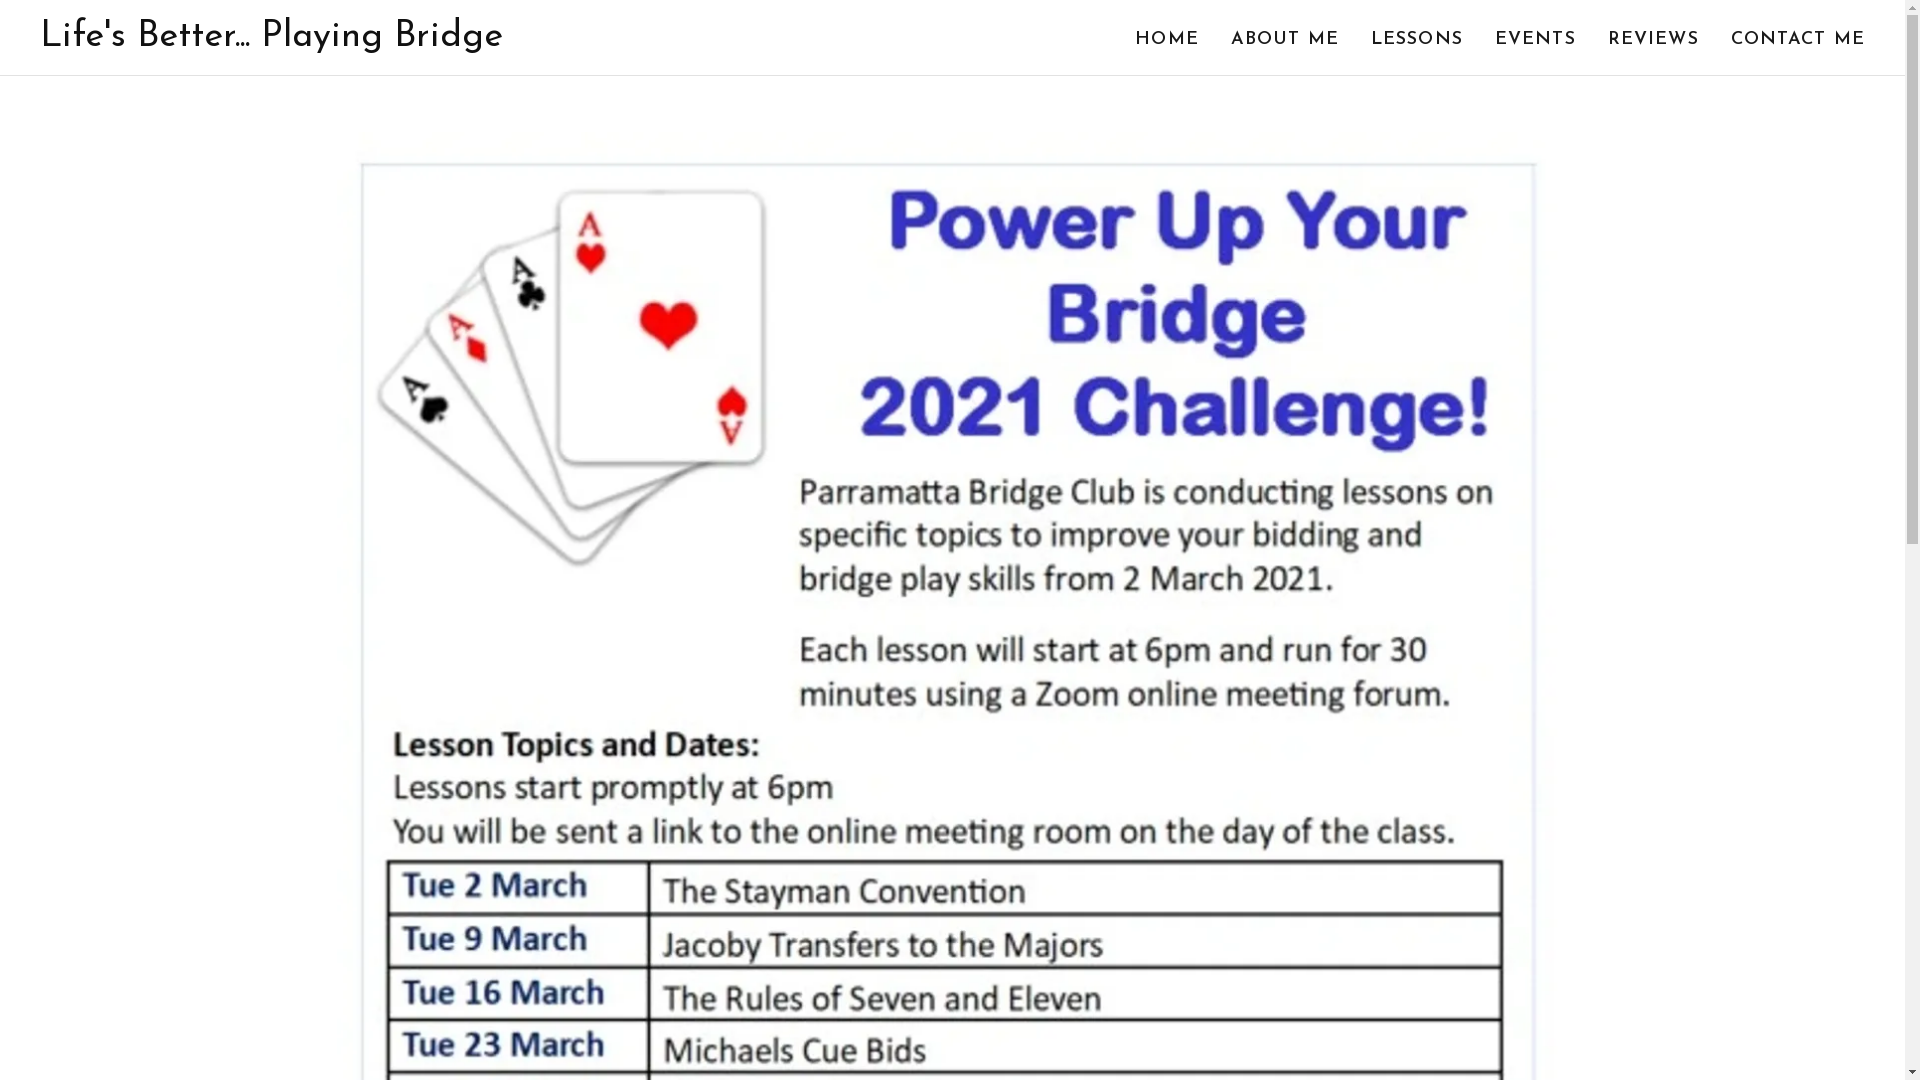  What do you see at coordinates (1167, 40) in the screenshot?
I see `HOME` at bounding box center [1167, 40].